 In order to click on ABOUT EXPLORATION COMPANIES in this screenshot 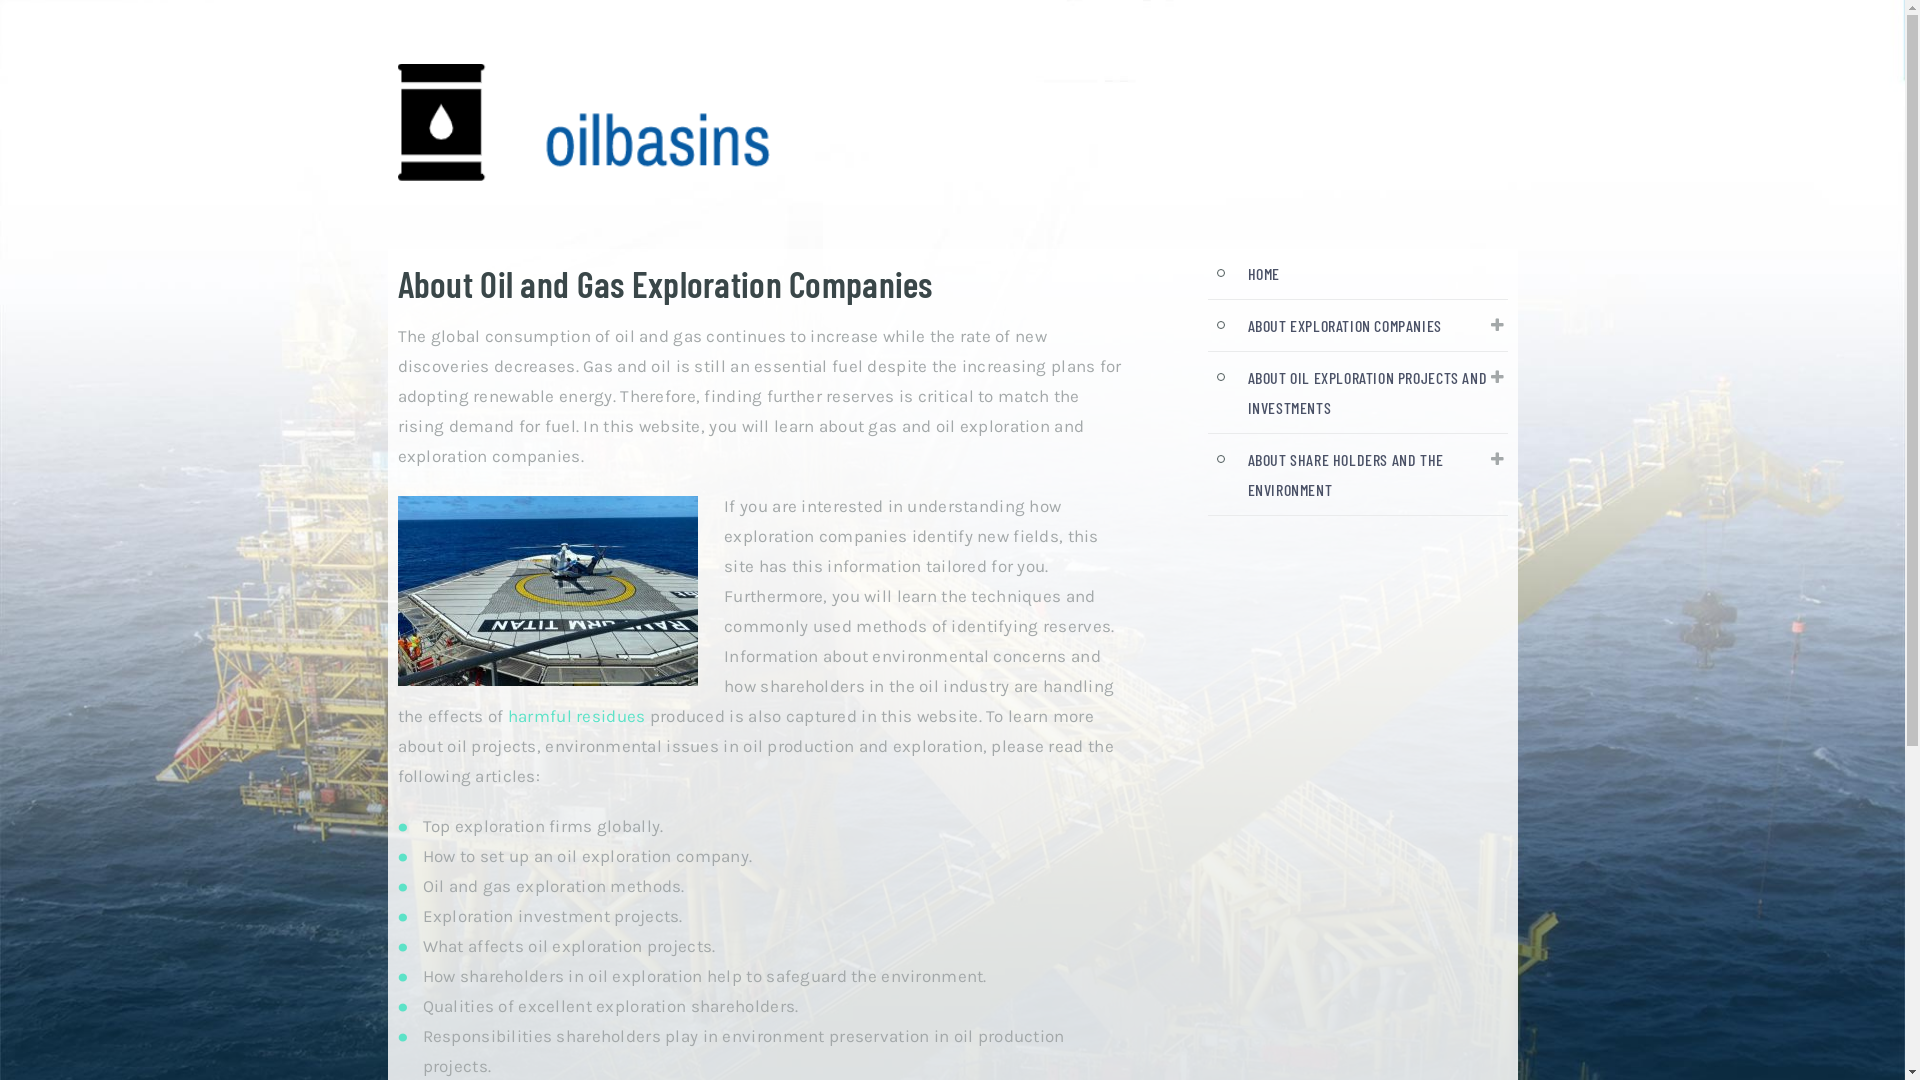, I will do `click(1345, 326)`.